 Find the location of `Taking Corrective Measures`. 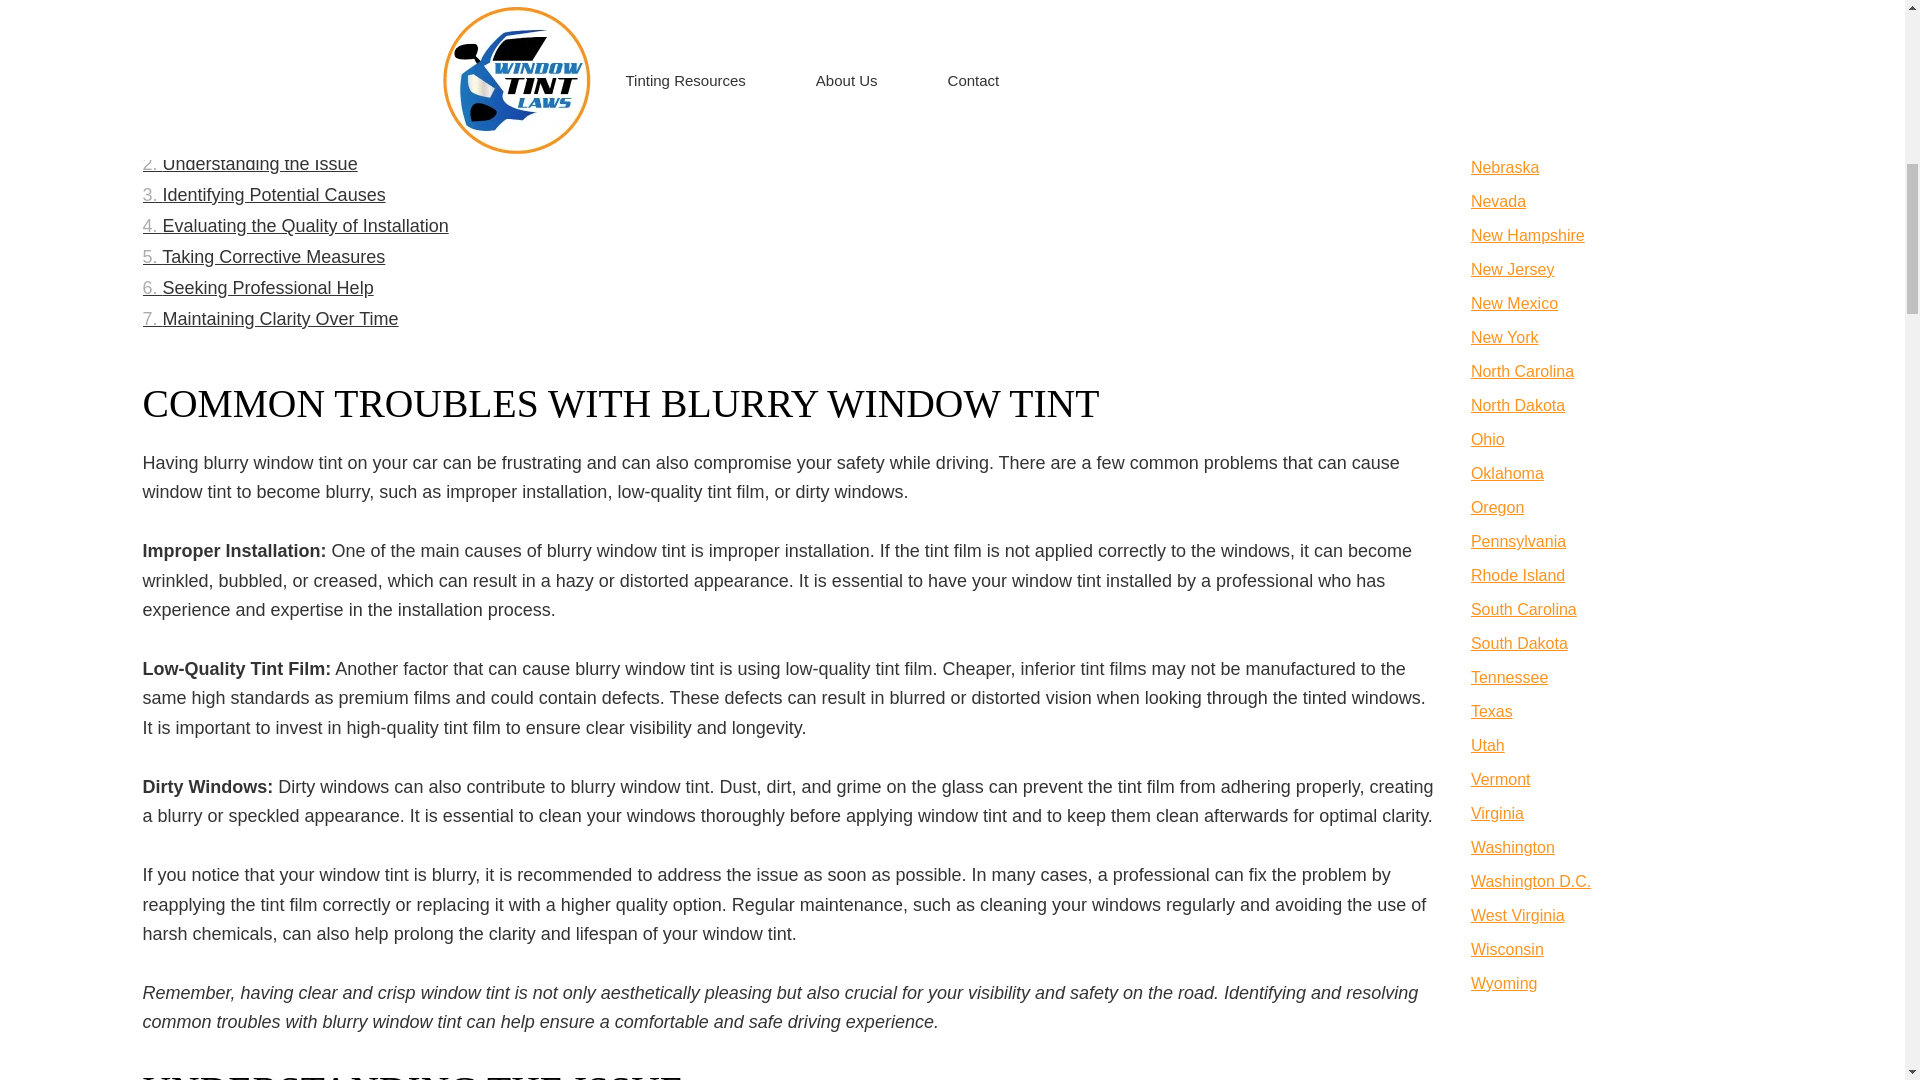

Taking Corrective Measures is located at coordinates (264, 257).